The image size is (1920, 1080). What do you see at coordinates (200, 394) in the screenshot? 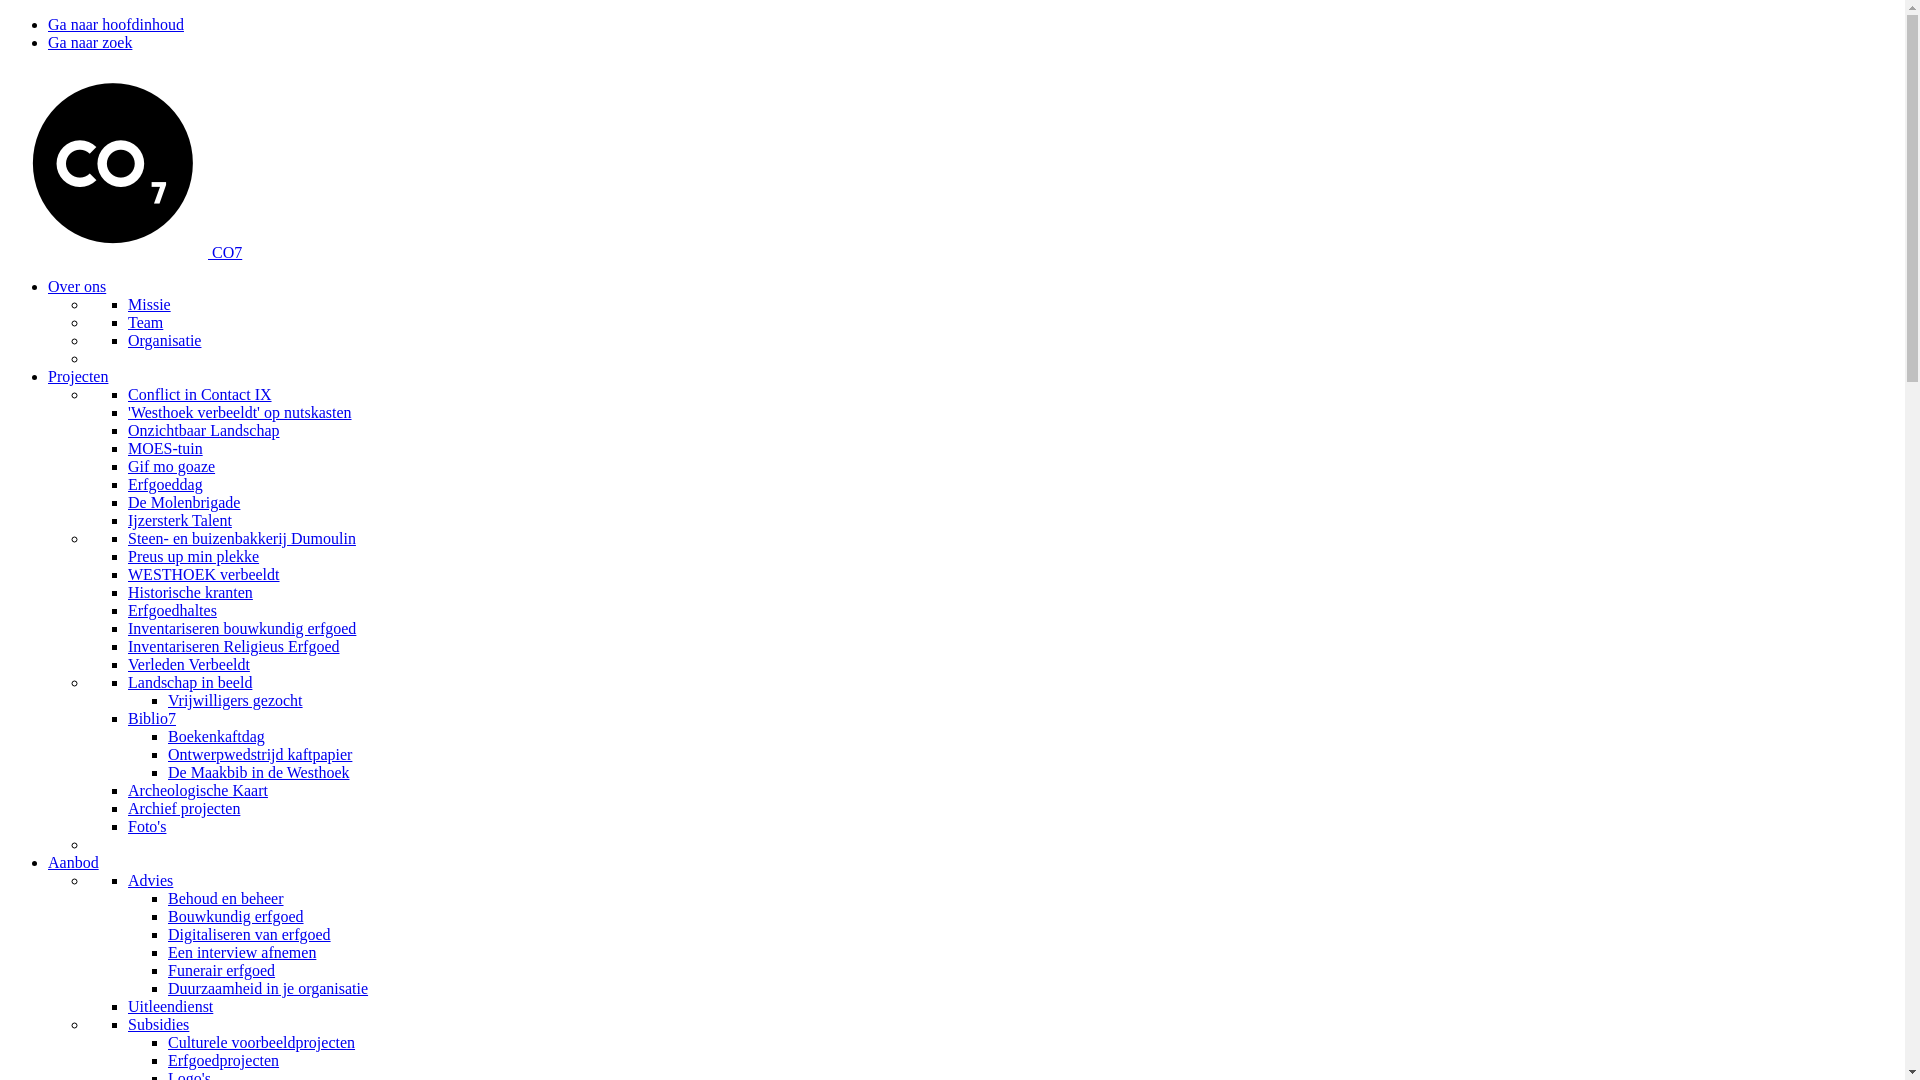
I see `Conflict in Contact IX` at bounding box center [200, 394].